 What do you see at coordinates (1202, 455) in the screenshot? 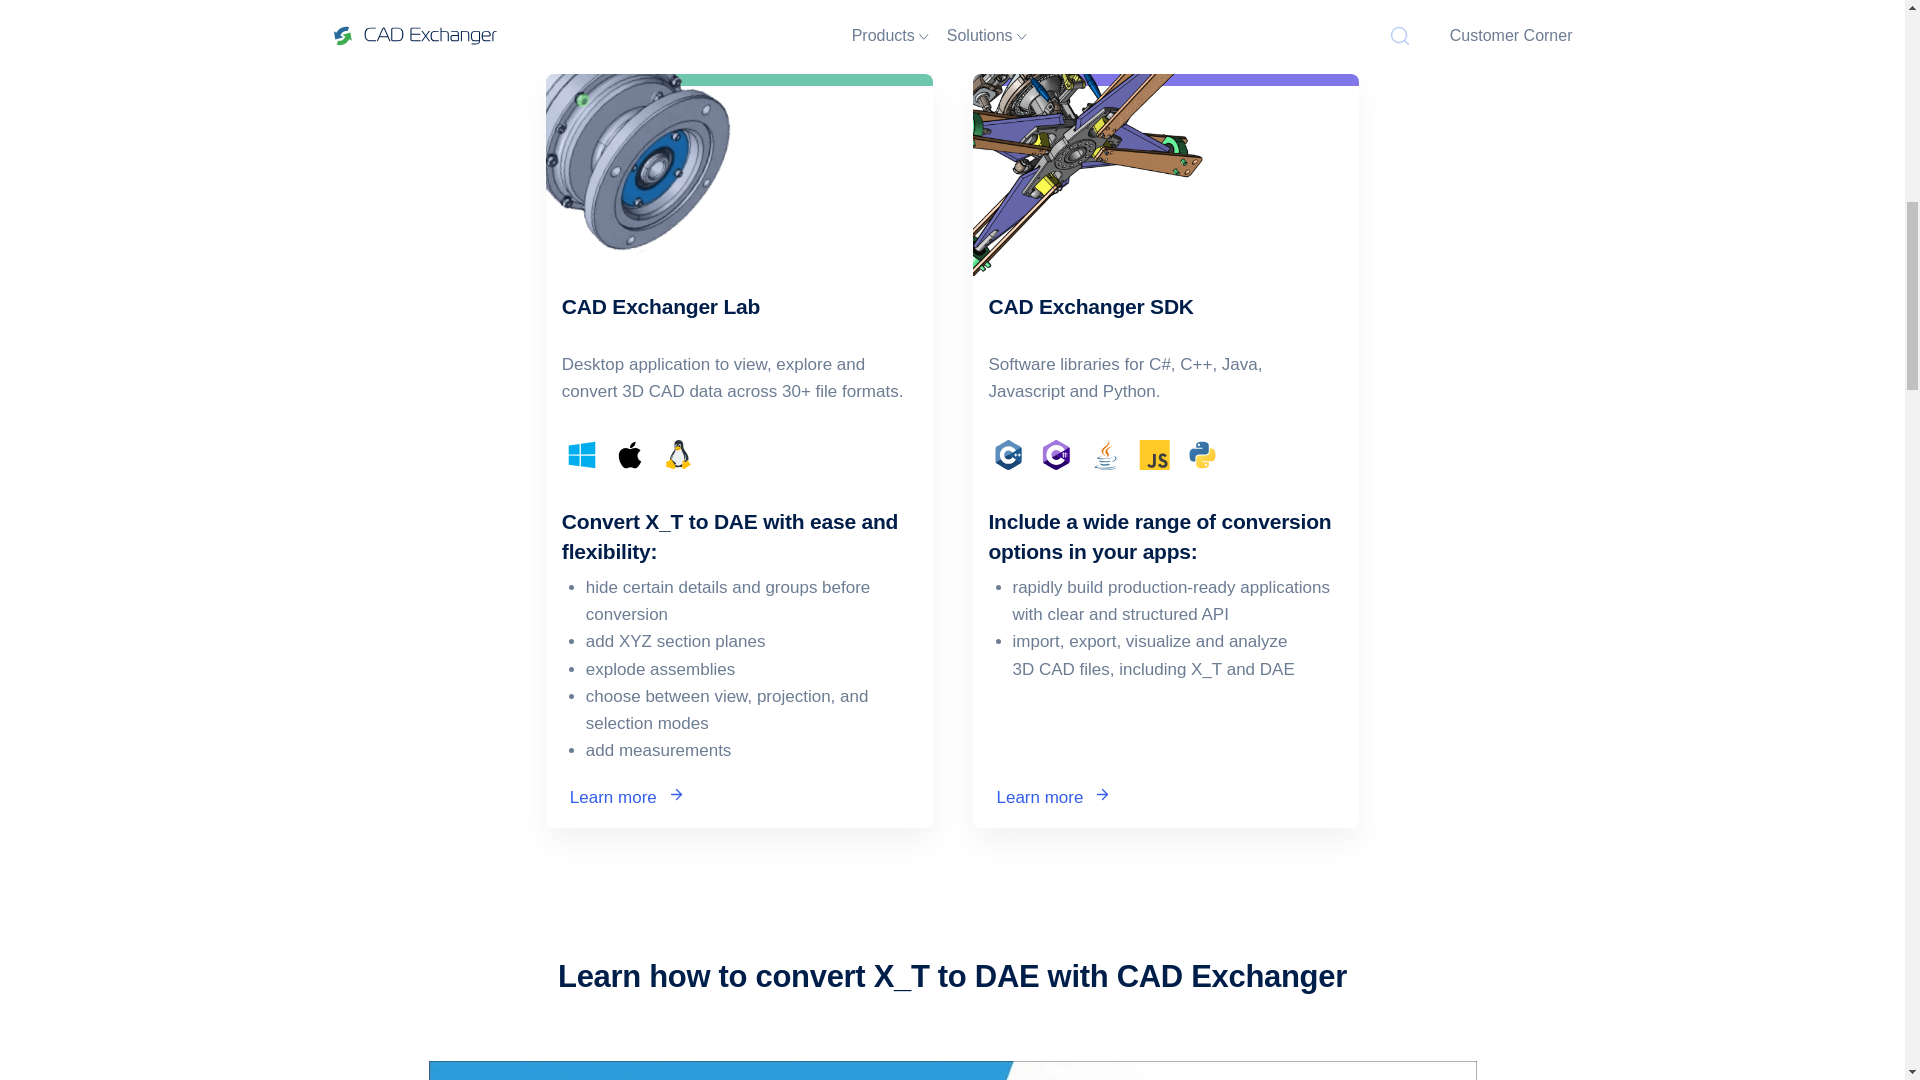
I see `Python` at bounding box center [1202, 455].